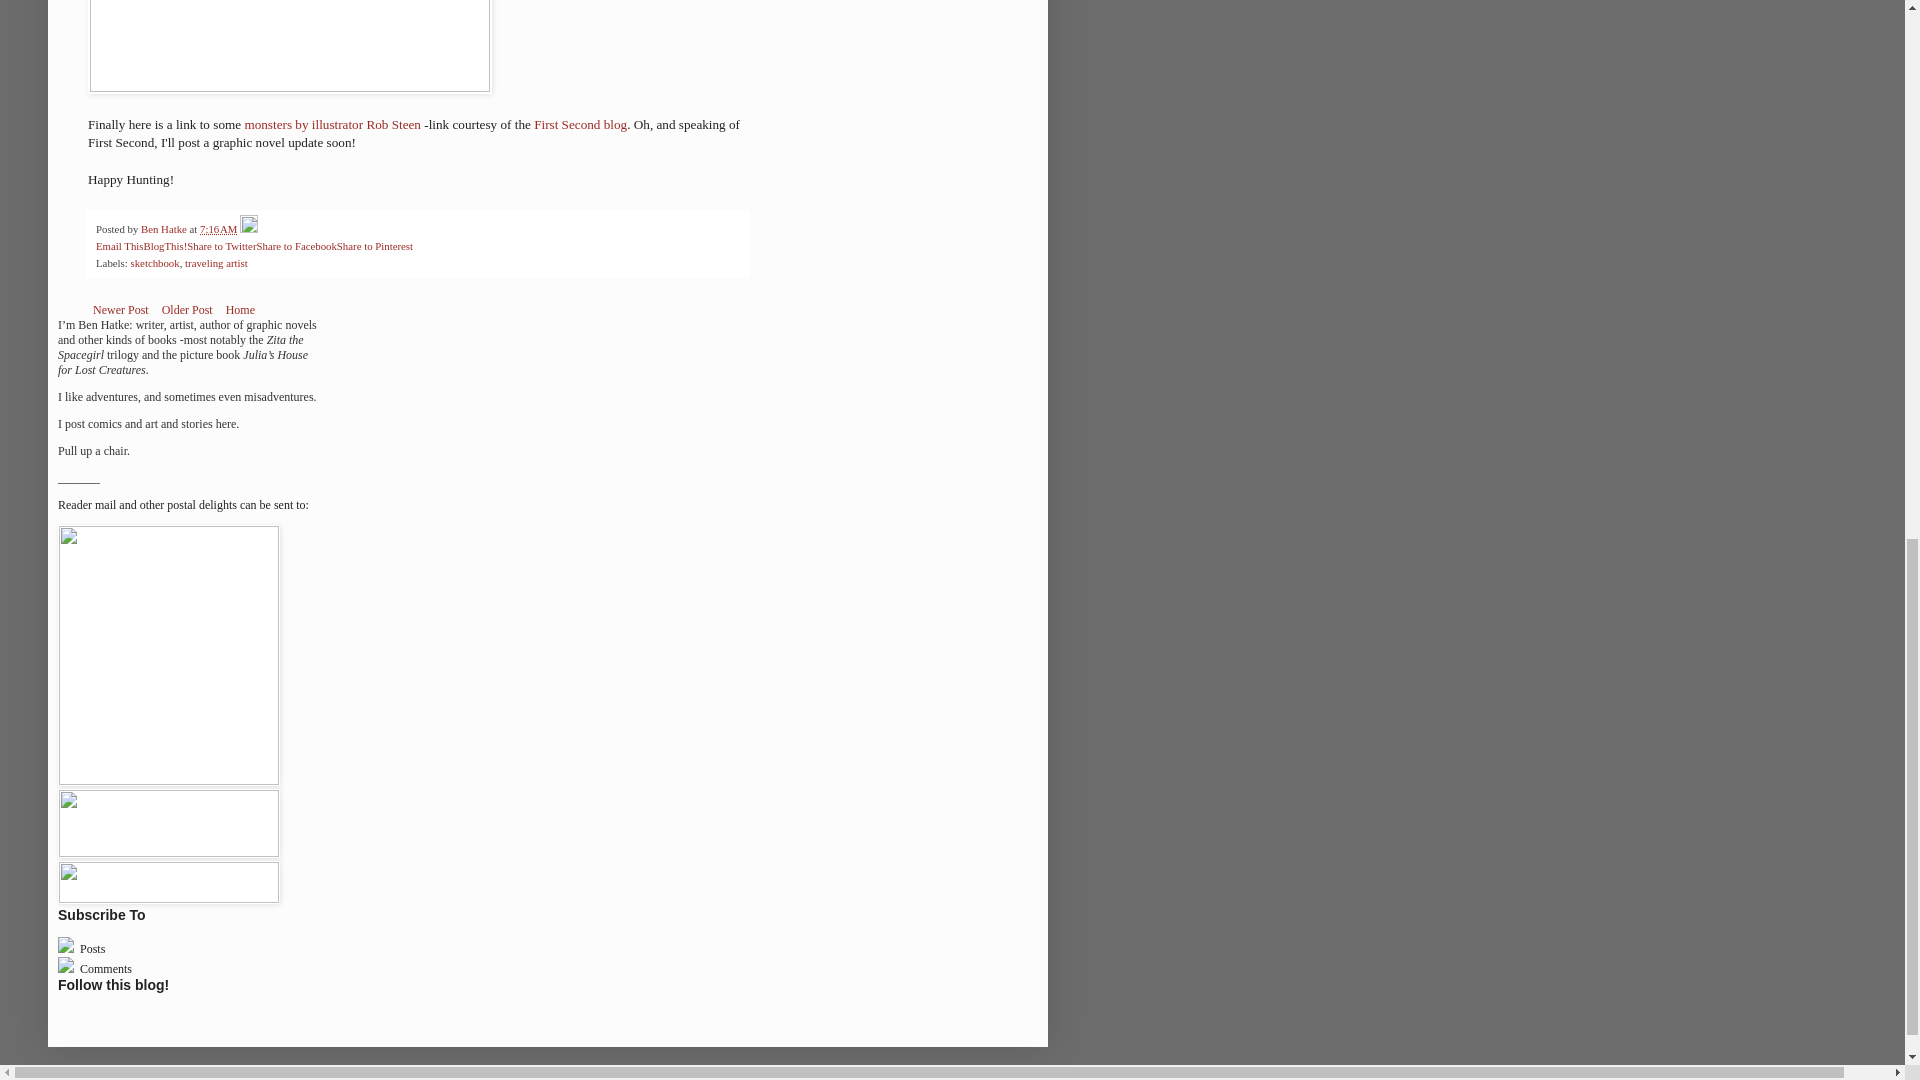 This screenshot has width=1920, height=1080. What do you see at coordinates (188, 310) in the screenshot?
I see `Older Post` at bounding box center [188, 310].